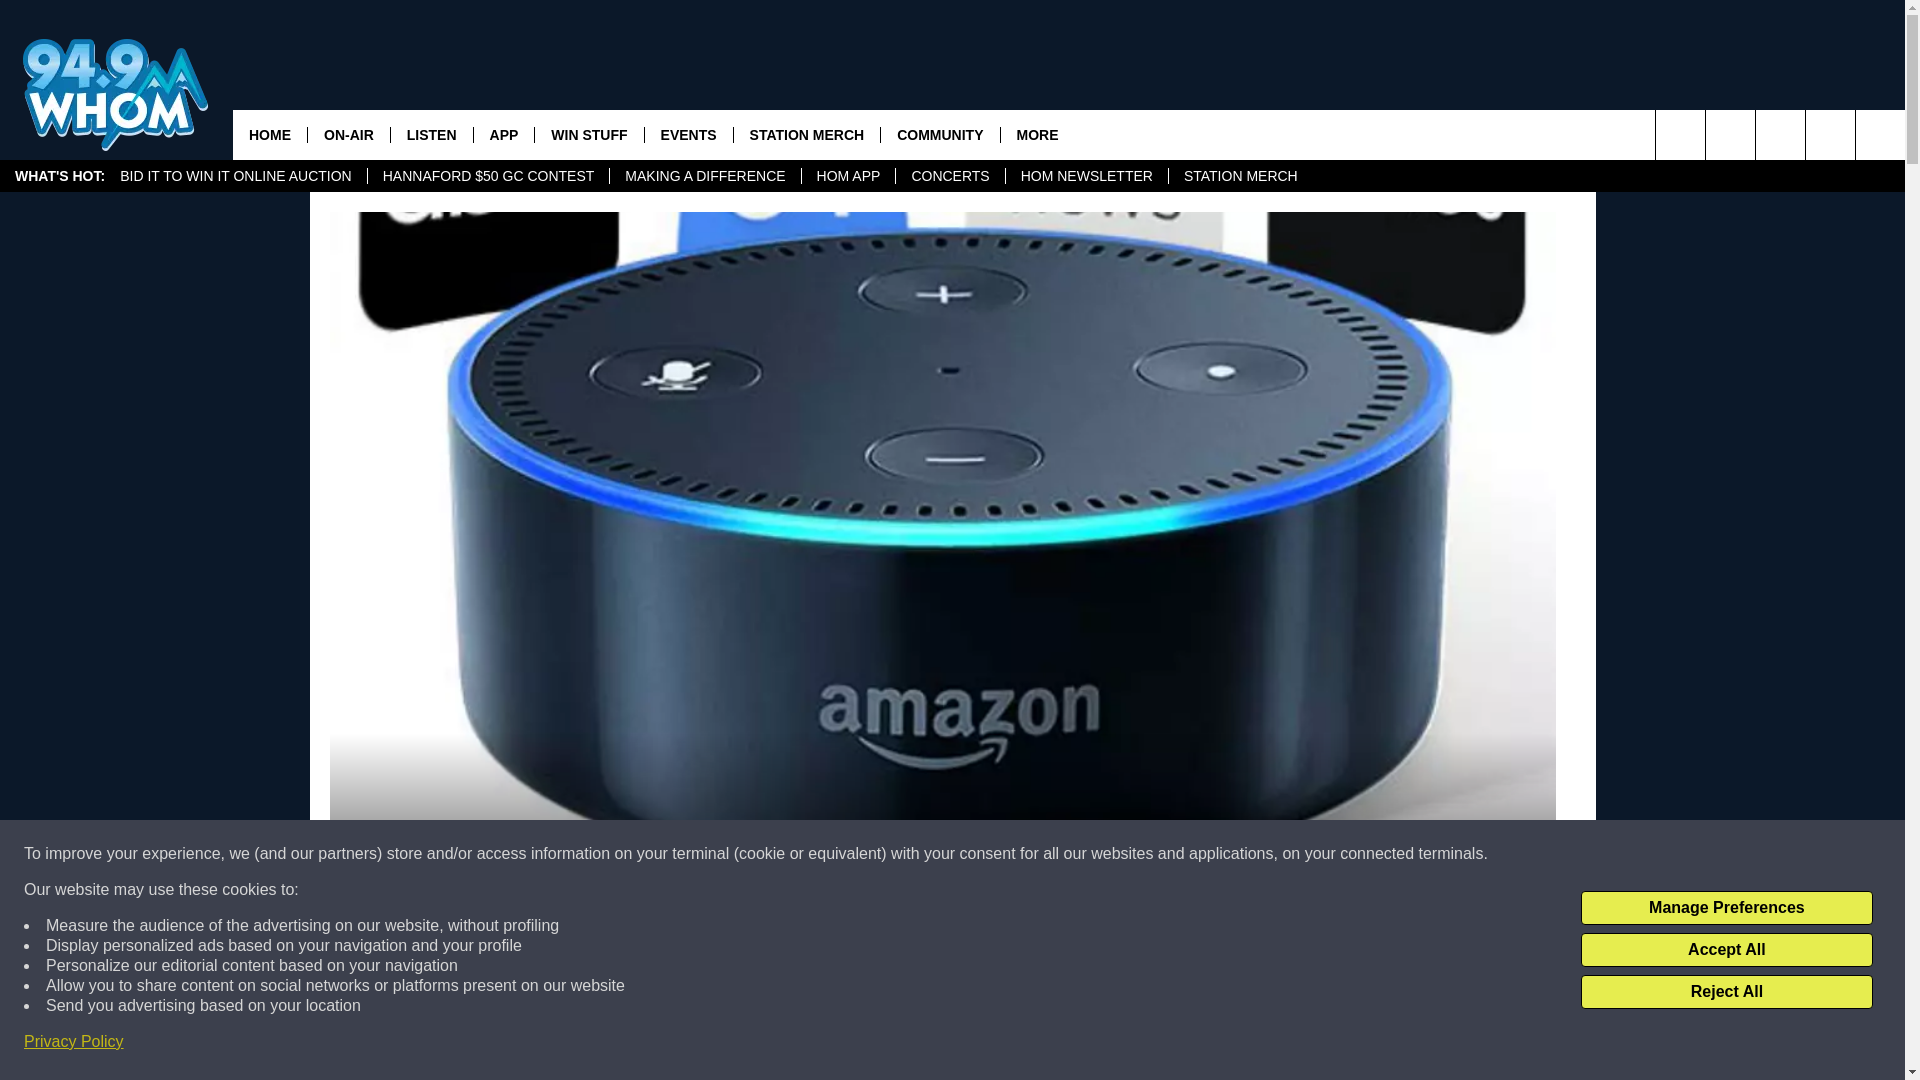 The image size is (1920, 1080). What do you see at coordinates (848, 176) in the screenshot?
I see `HOM APP` at bounding box center [848, 176].